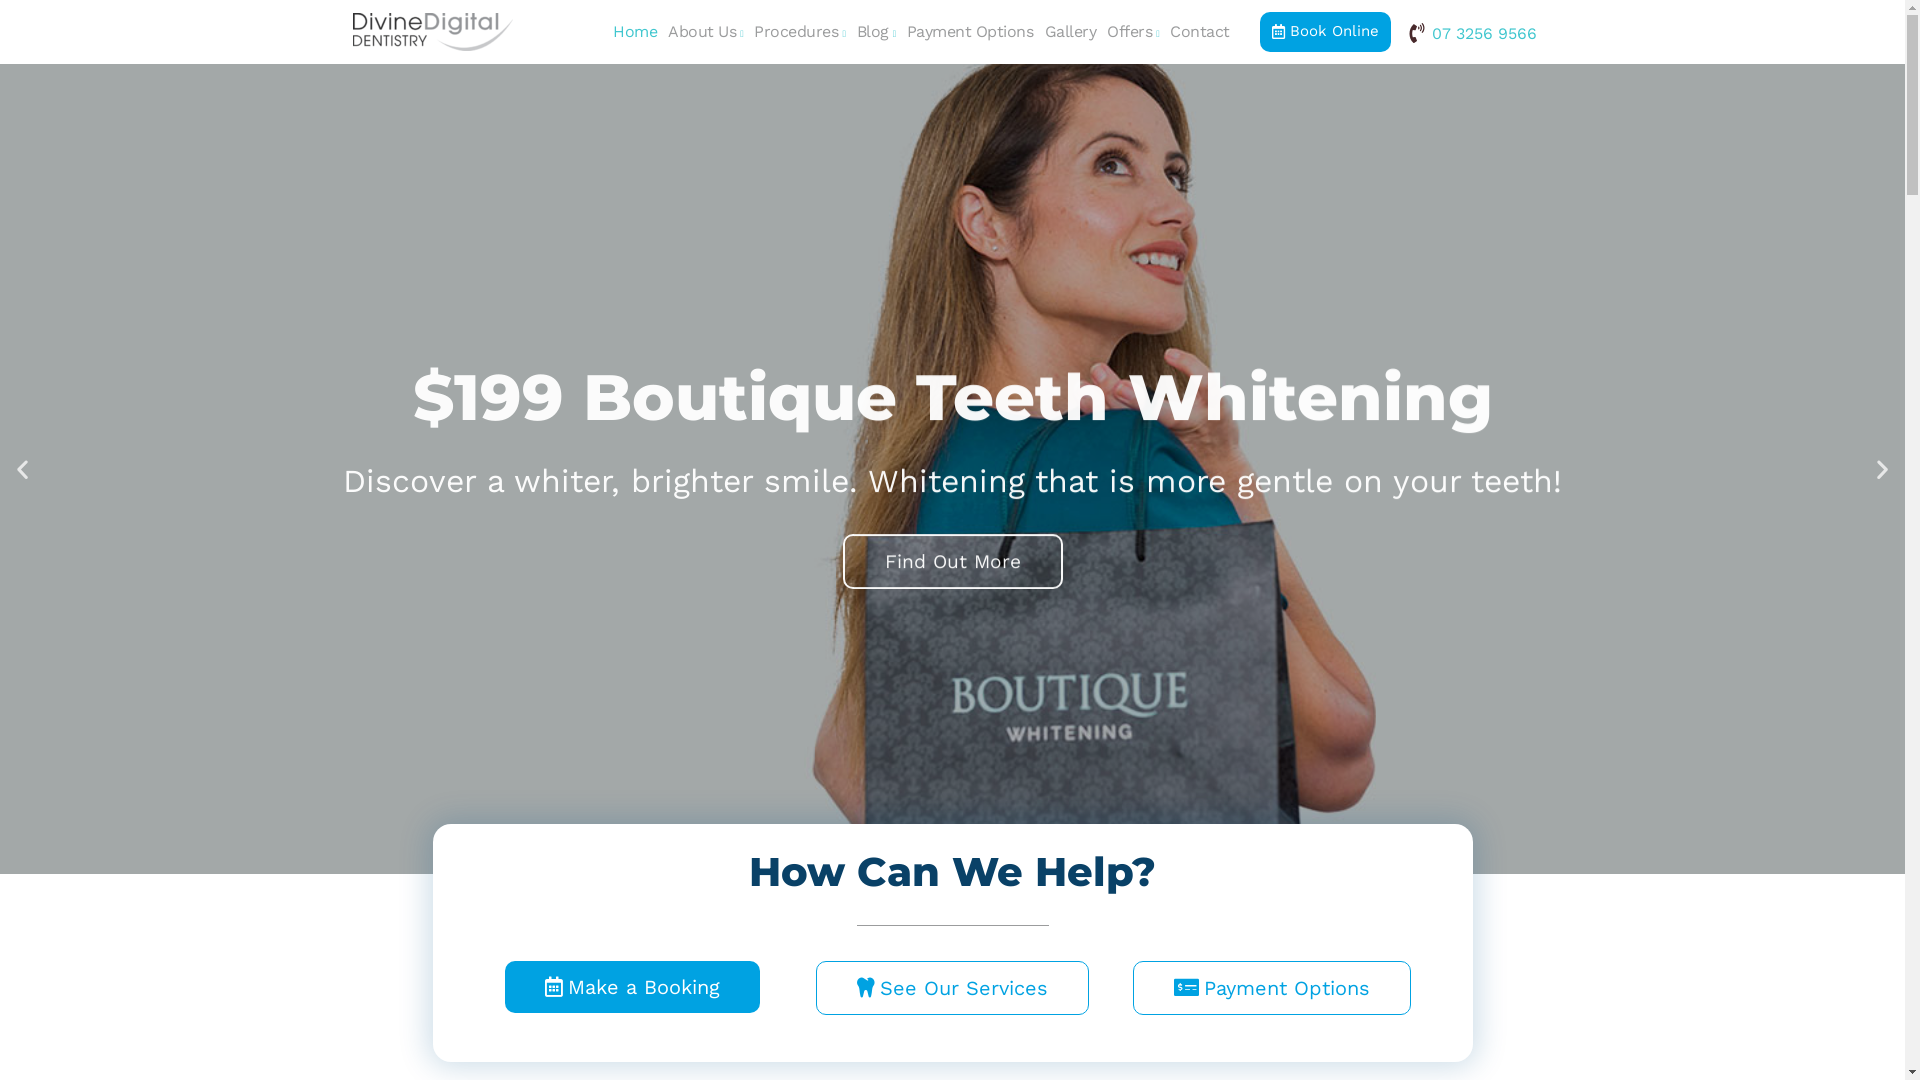 The width and height of the screenshot is (1920, 1080). Describe the element at coordinates (1200, 32) in the screenshot. I see `Contact` at that location.